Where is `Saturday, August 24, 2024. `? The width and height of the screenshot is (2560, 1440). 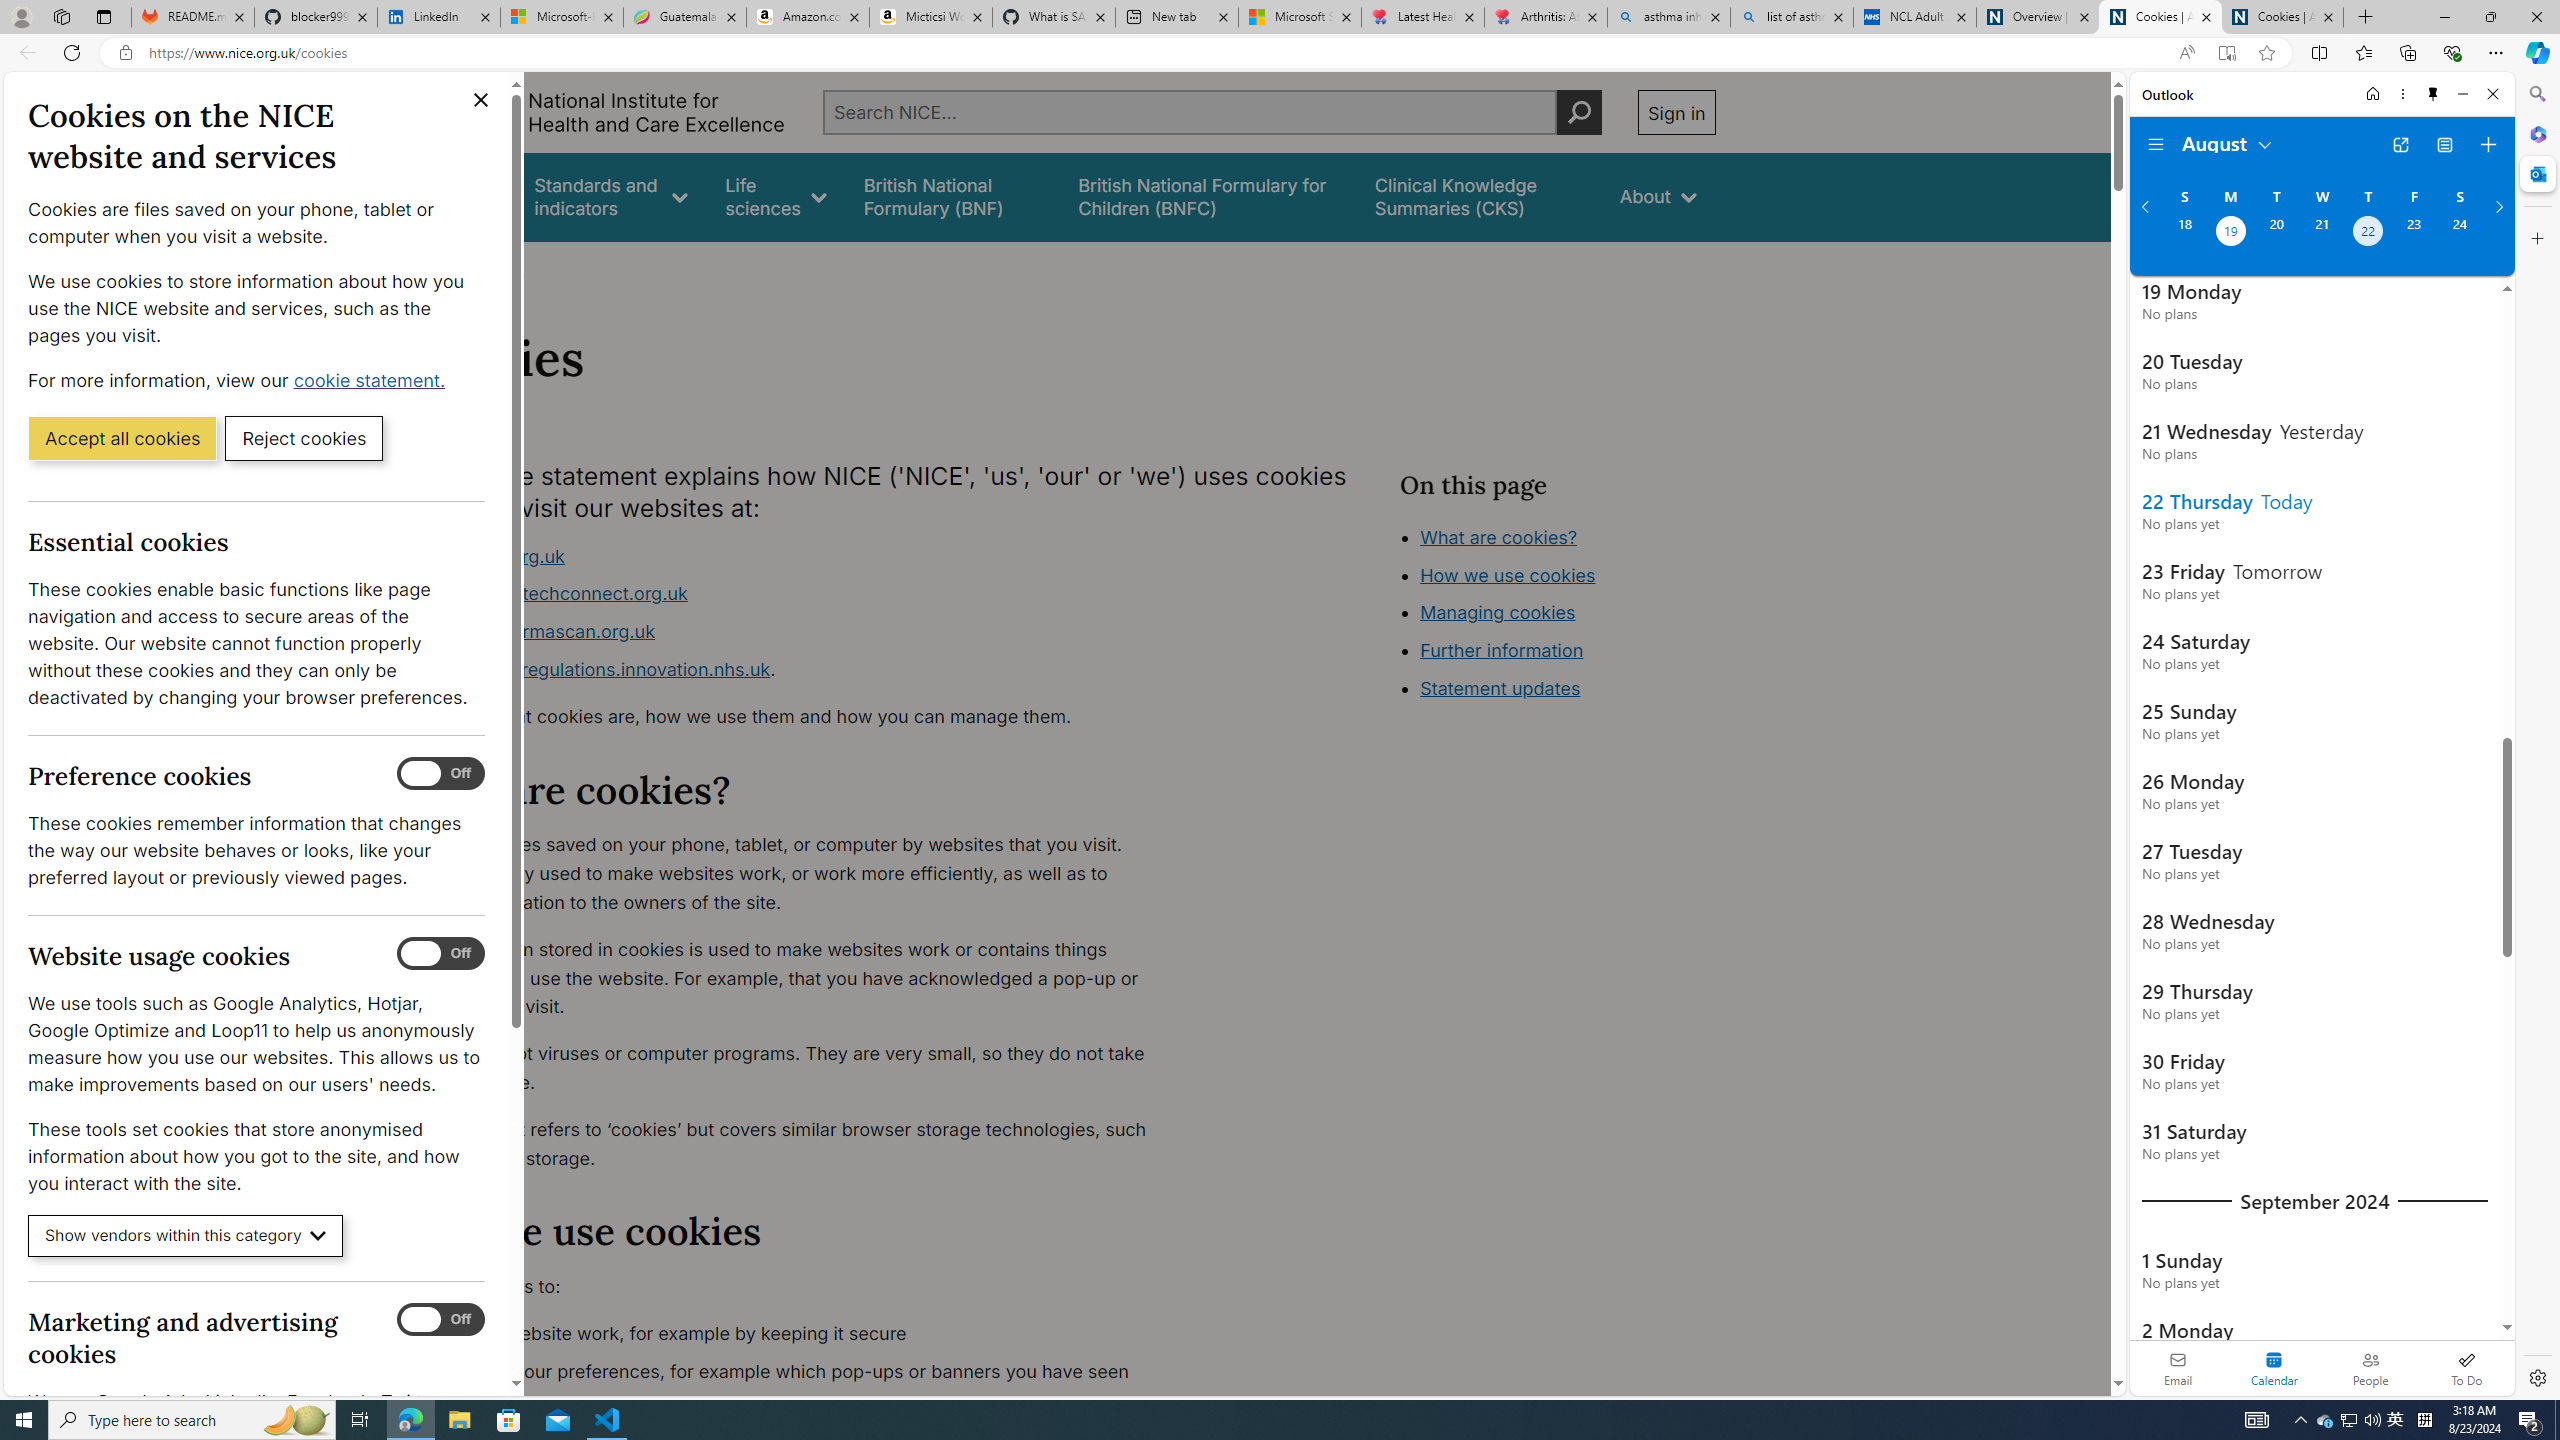
Saturday, August 24, 2024.  is located at coordinates (2460, 233).